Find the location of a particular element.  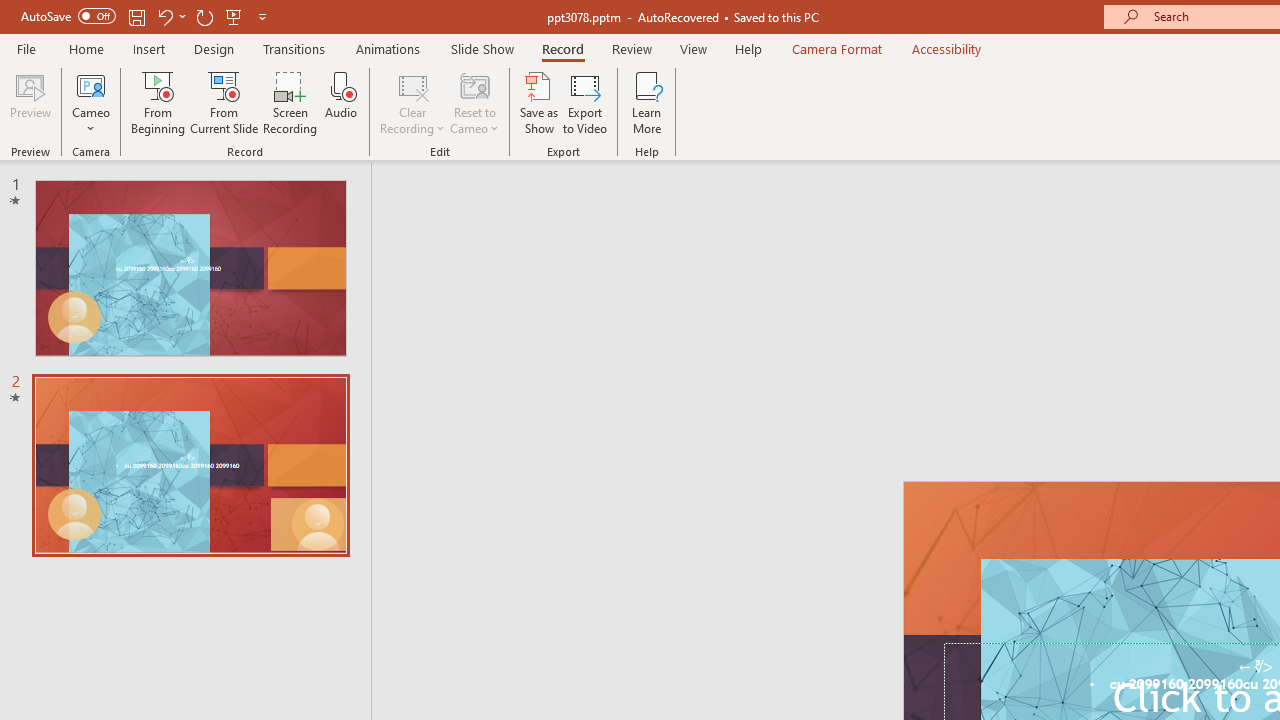

Transitions is located at coordinates (294, 48).